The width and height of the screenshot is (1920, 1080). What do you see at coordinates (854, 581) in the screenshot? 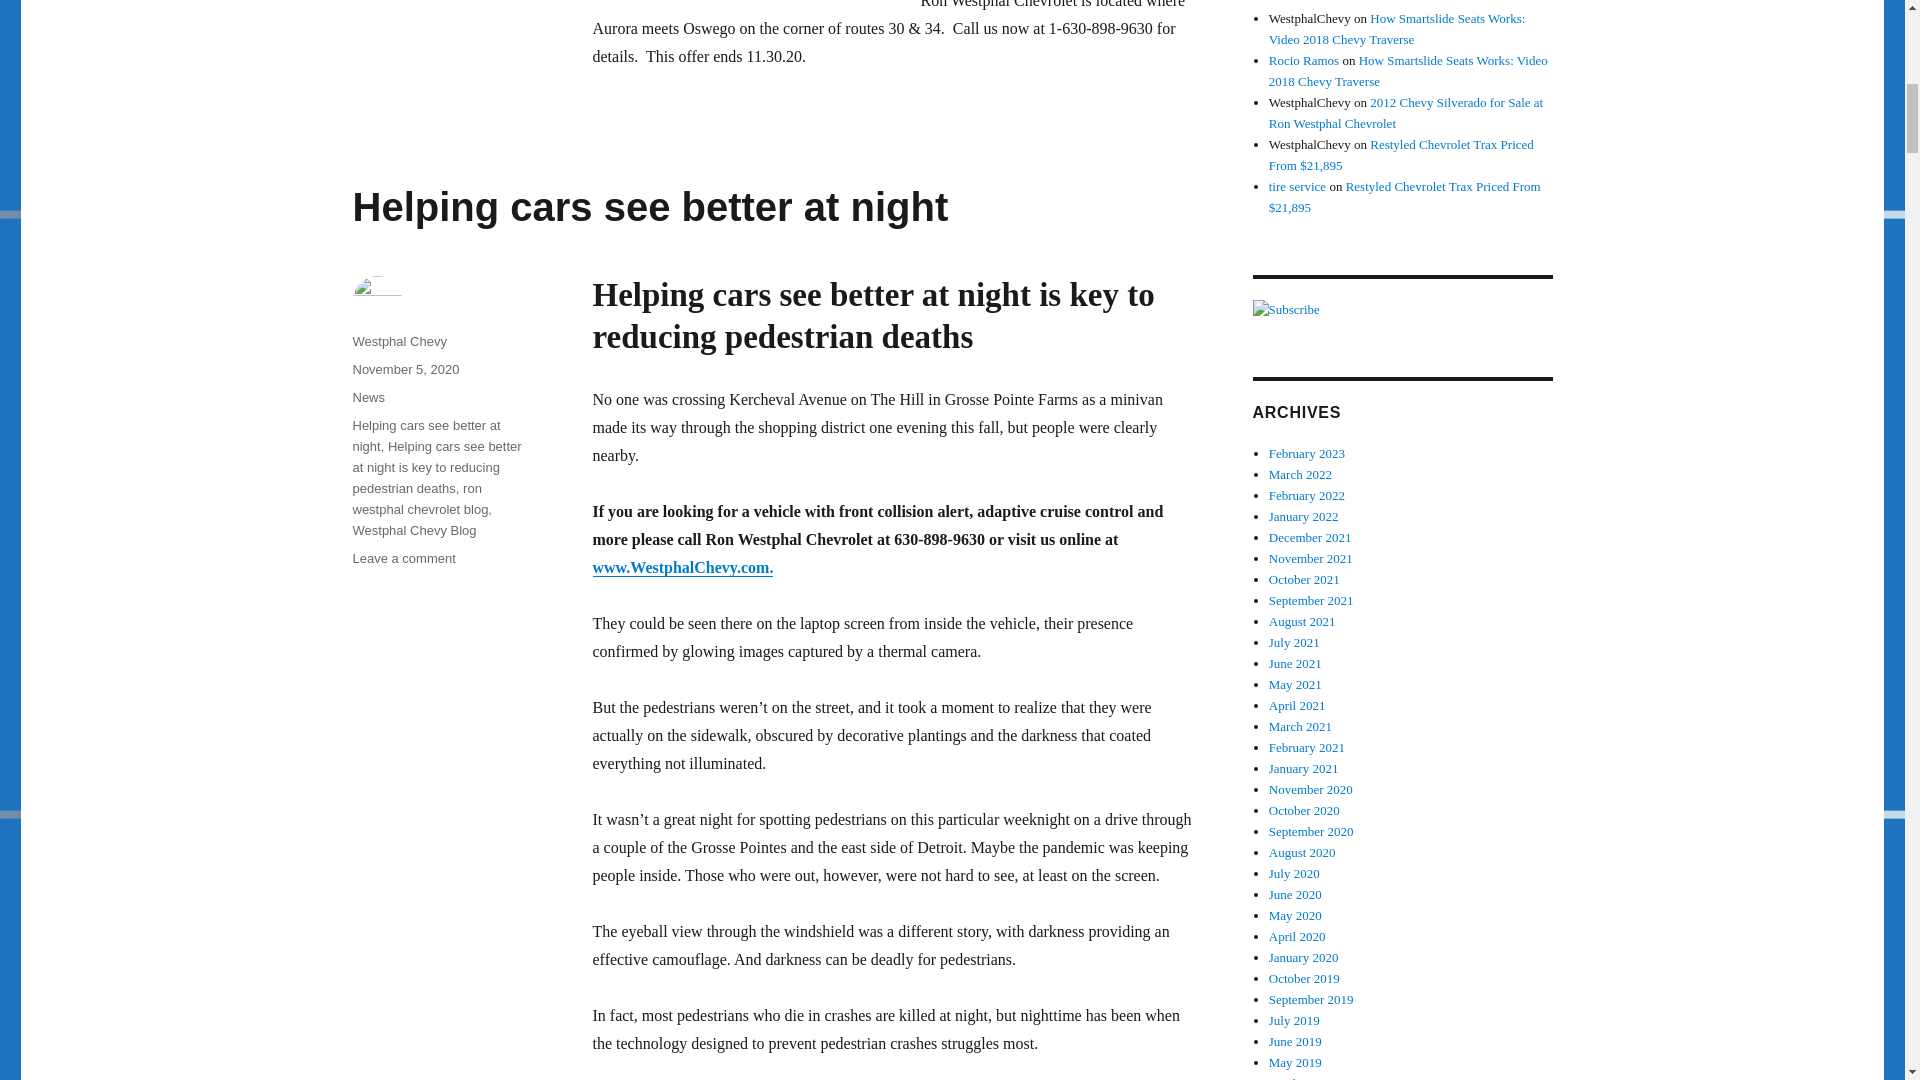
I see `www.WestphalChevy.com.` at bounding box center [854, 581].